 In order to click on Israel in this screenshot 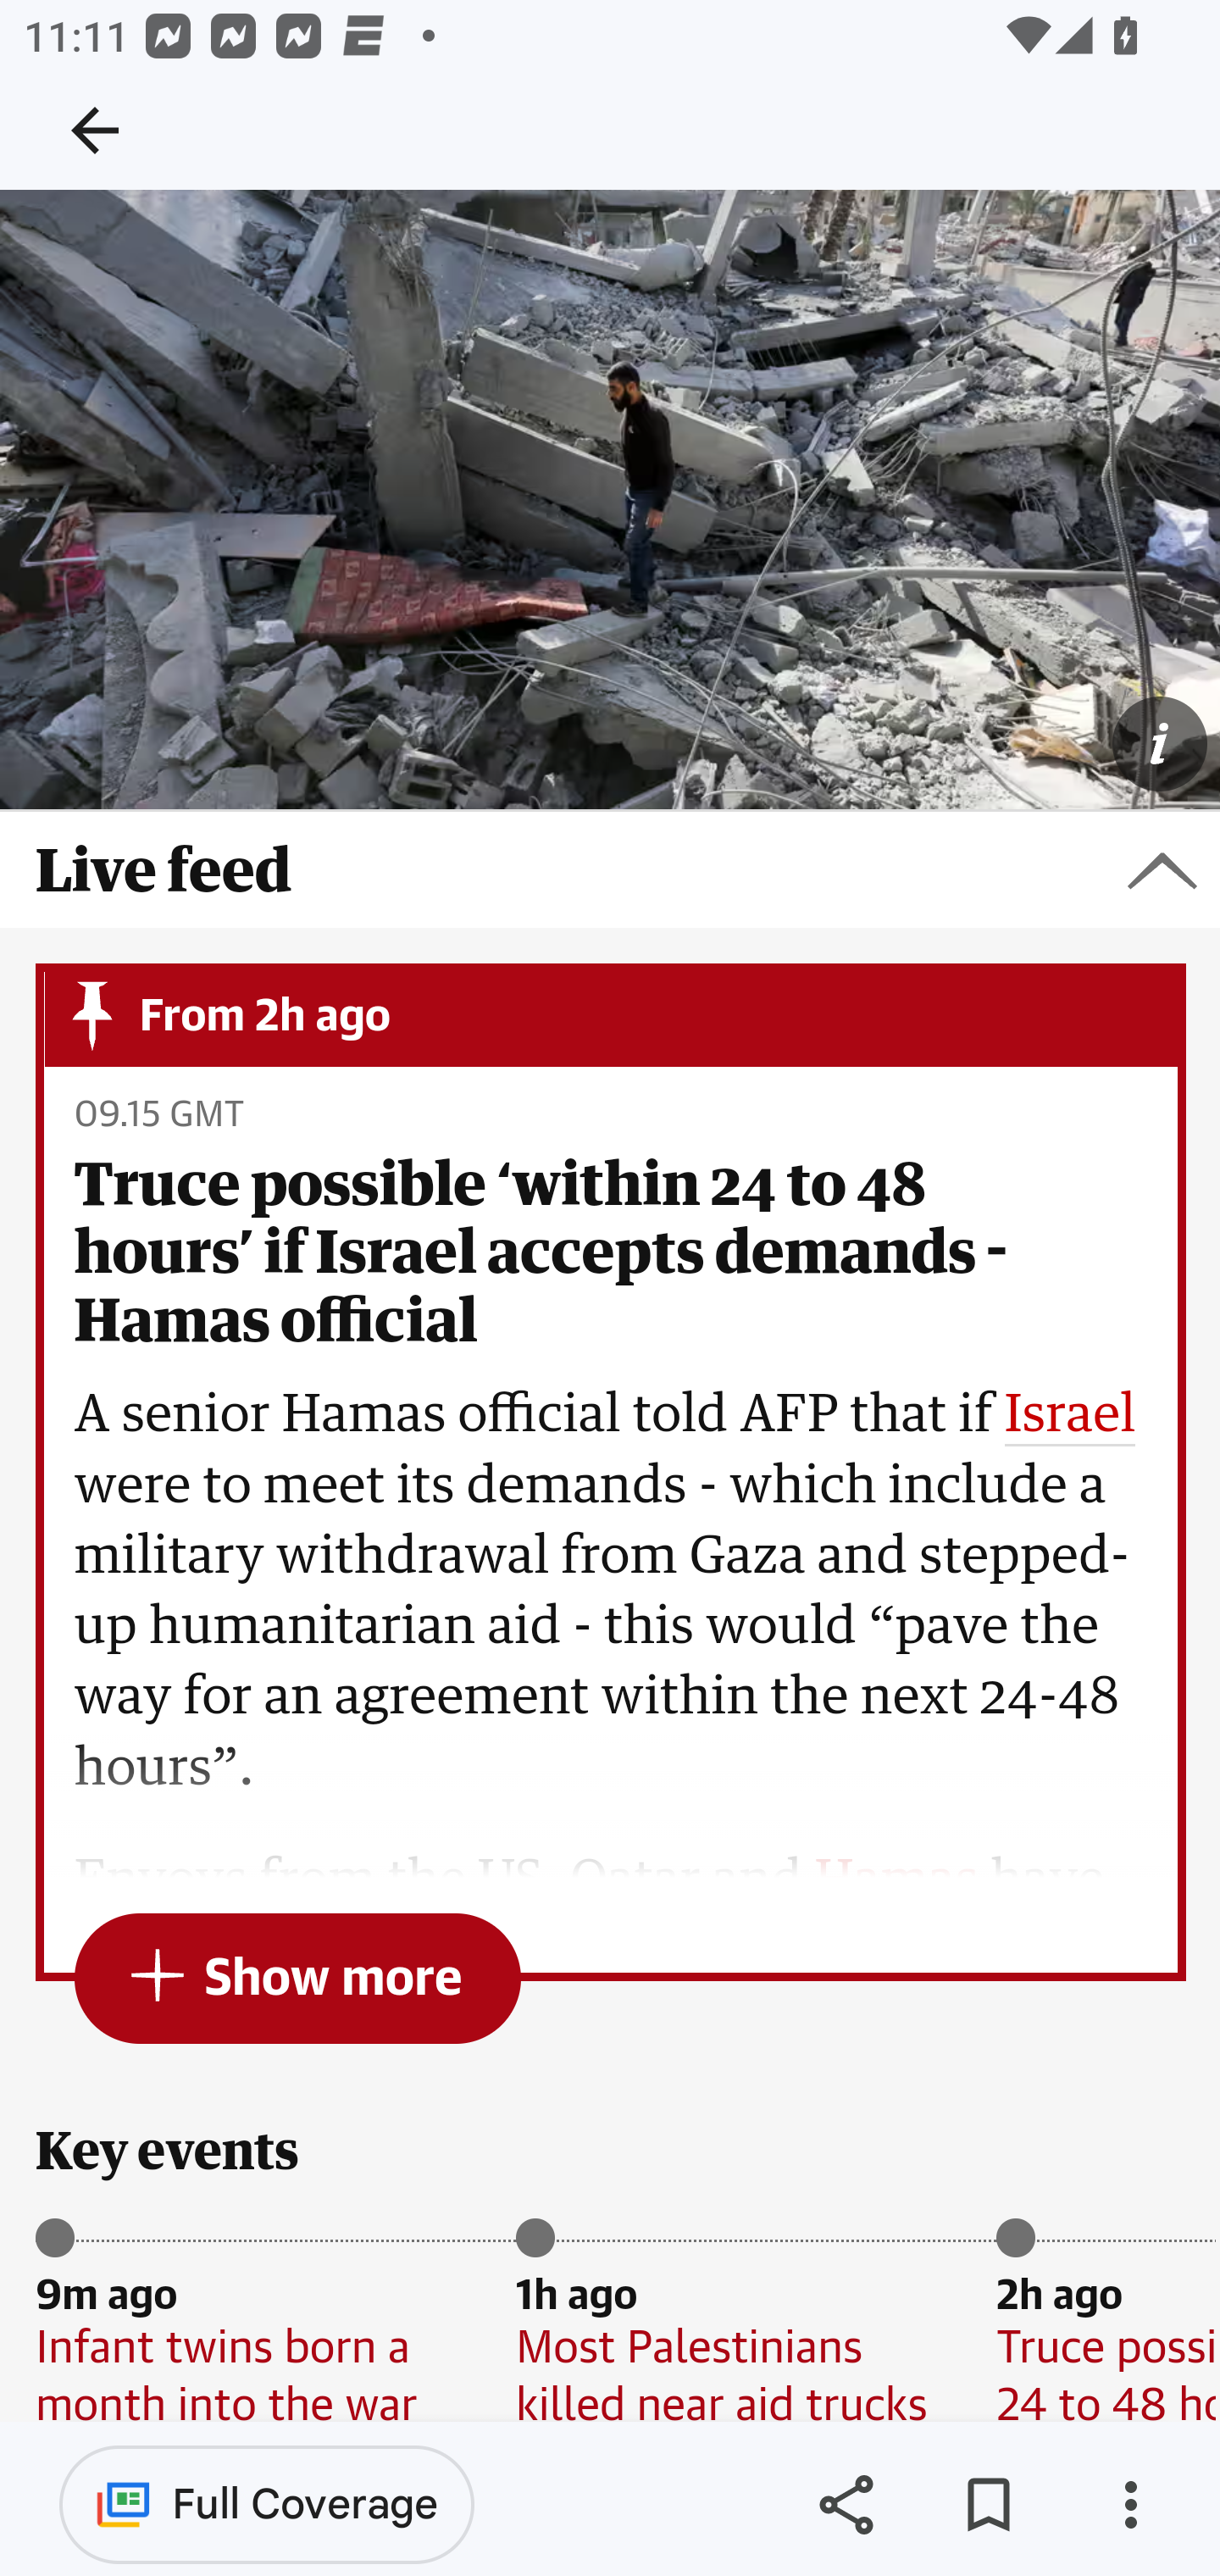, I will do `click(1070, 1417)`.